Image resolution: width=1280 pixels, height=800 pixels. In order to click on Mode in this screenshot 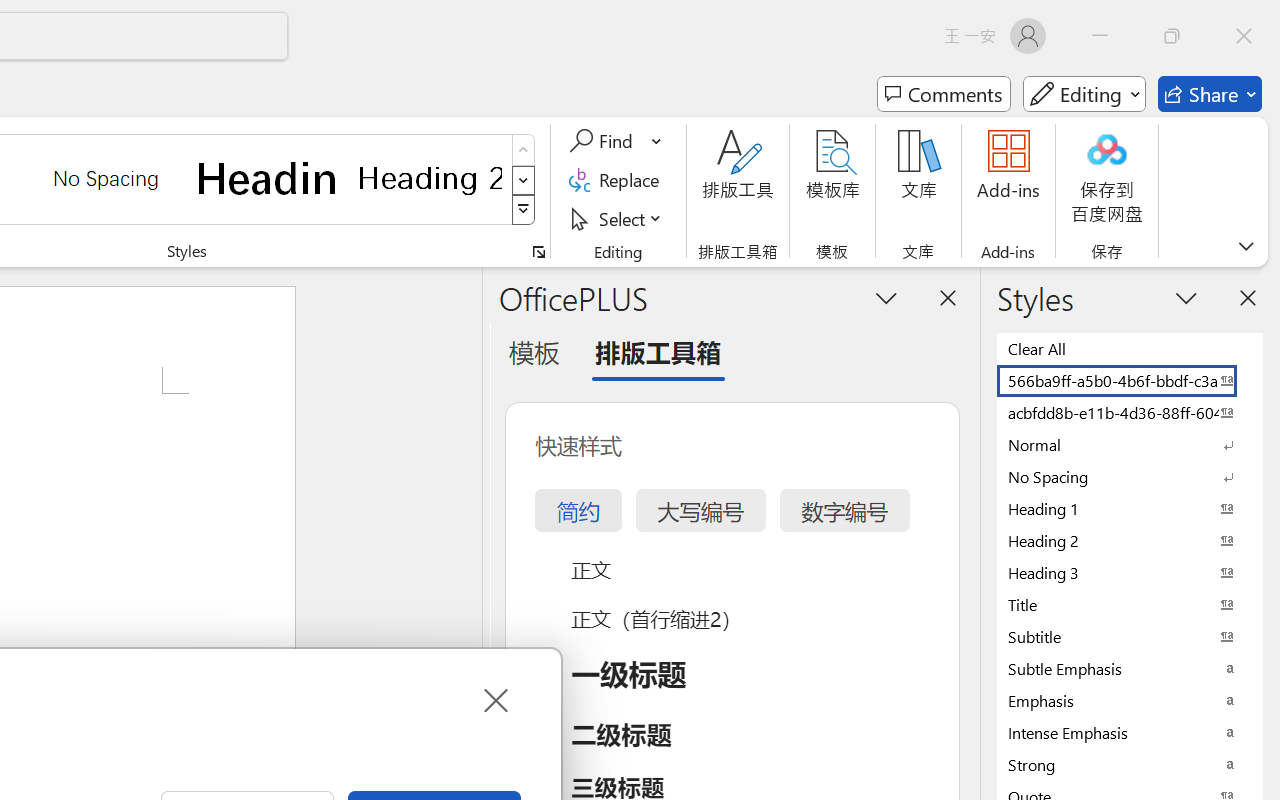, I will do `click(1084, 94)`.